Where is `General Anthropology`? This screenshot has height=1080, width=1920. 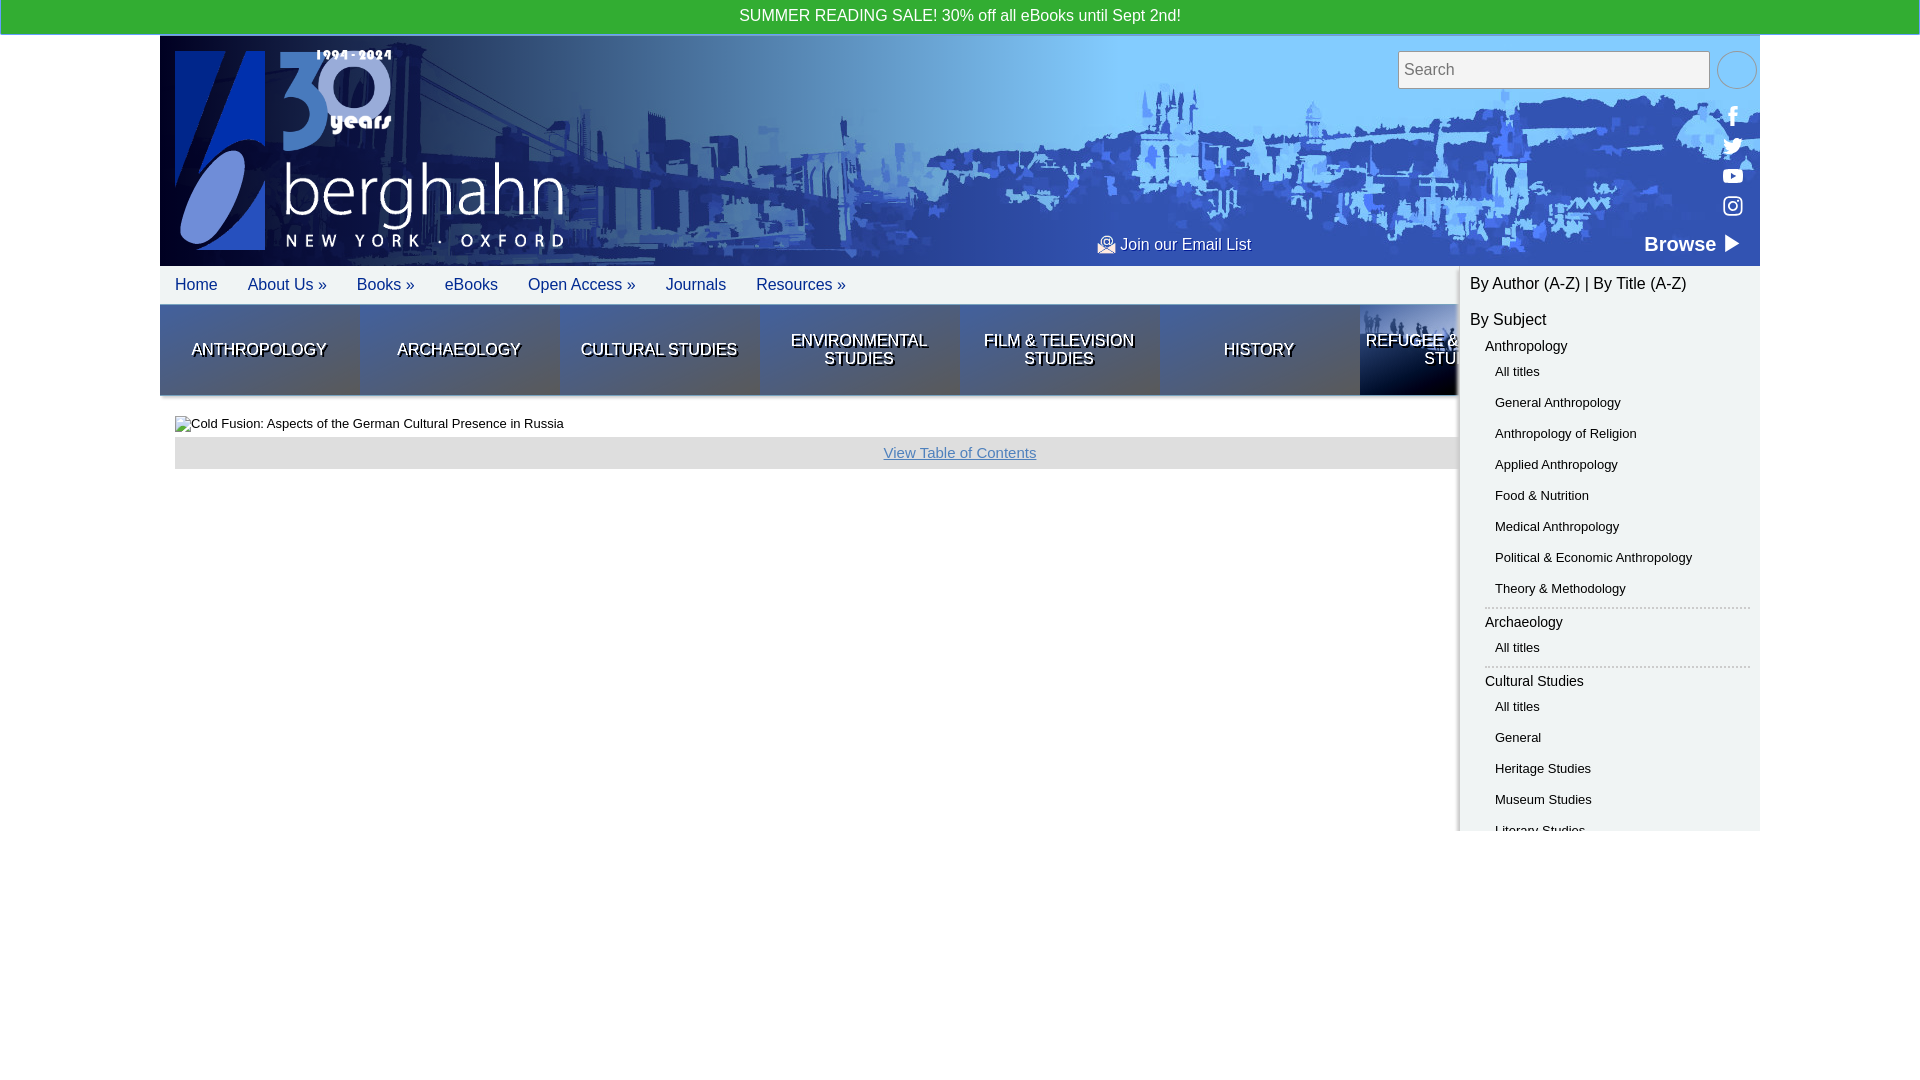 General Anthropology is located at coordinates (1558, 402).